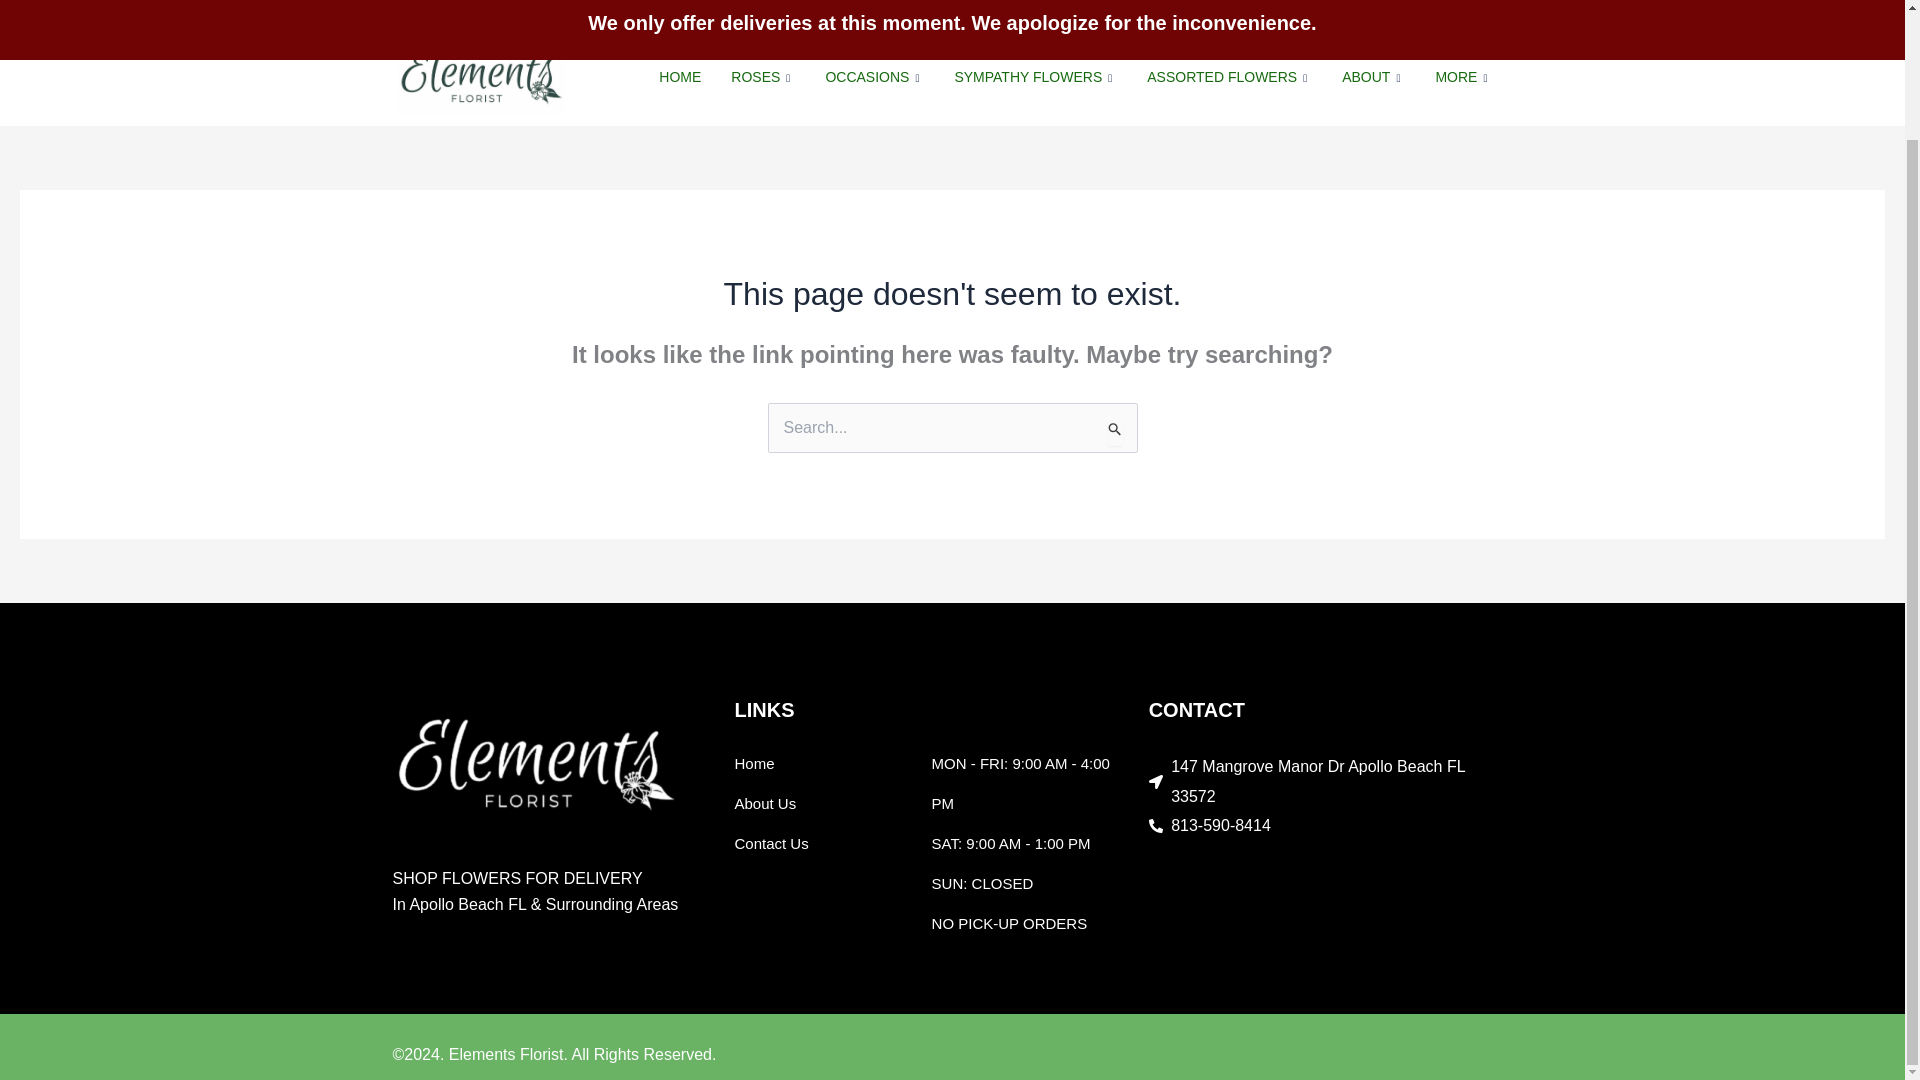 The image size is (1920, 1080). Describe the element at coordinates (680, 78) in the screenshot. I see `HOME` at that location.